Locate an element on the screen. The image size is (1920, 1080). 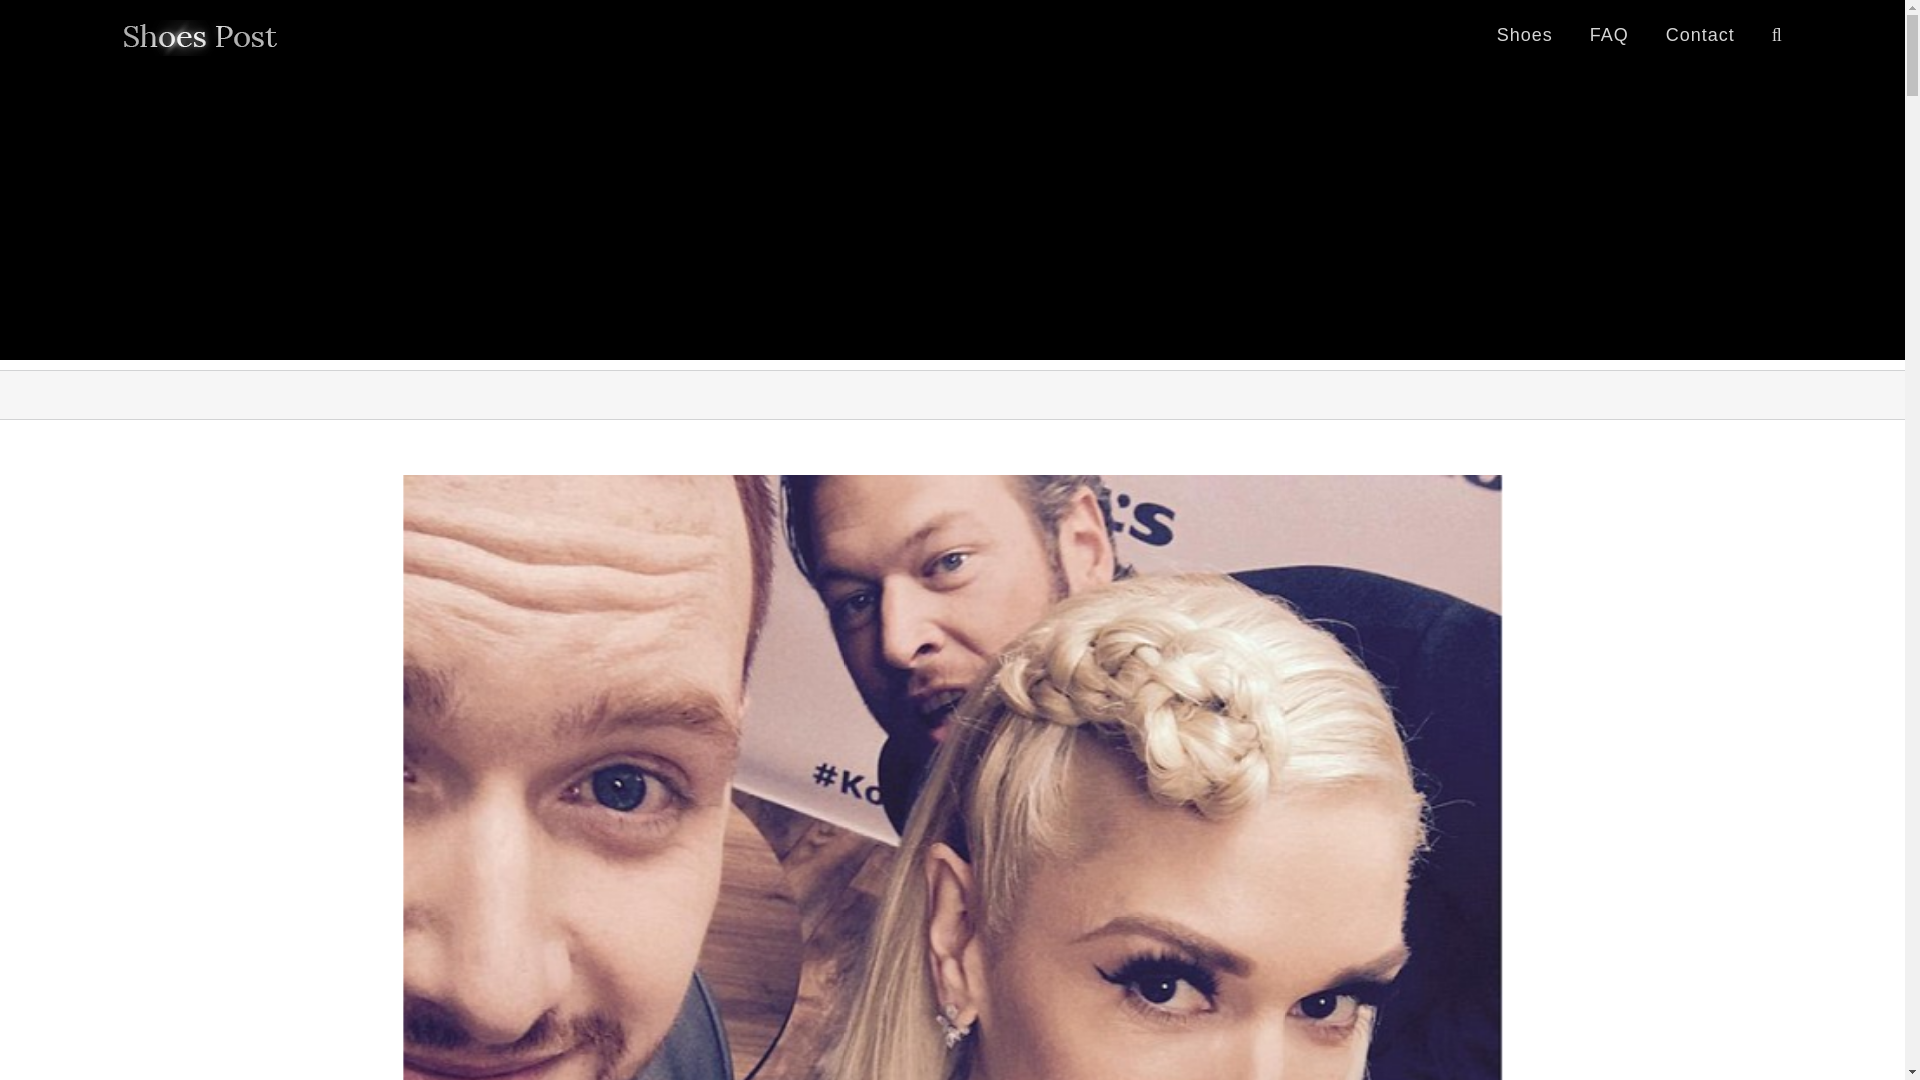
Shoes is located at coordinates (1525, 34).